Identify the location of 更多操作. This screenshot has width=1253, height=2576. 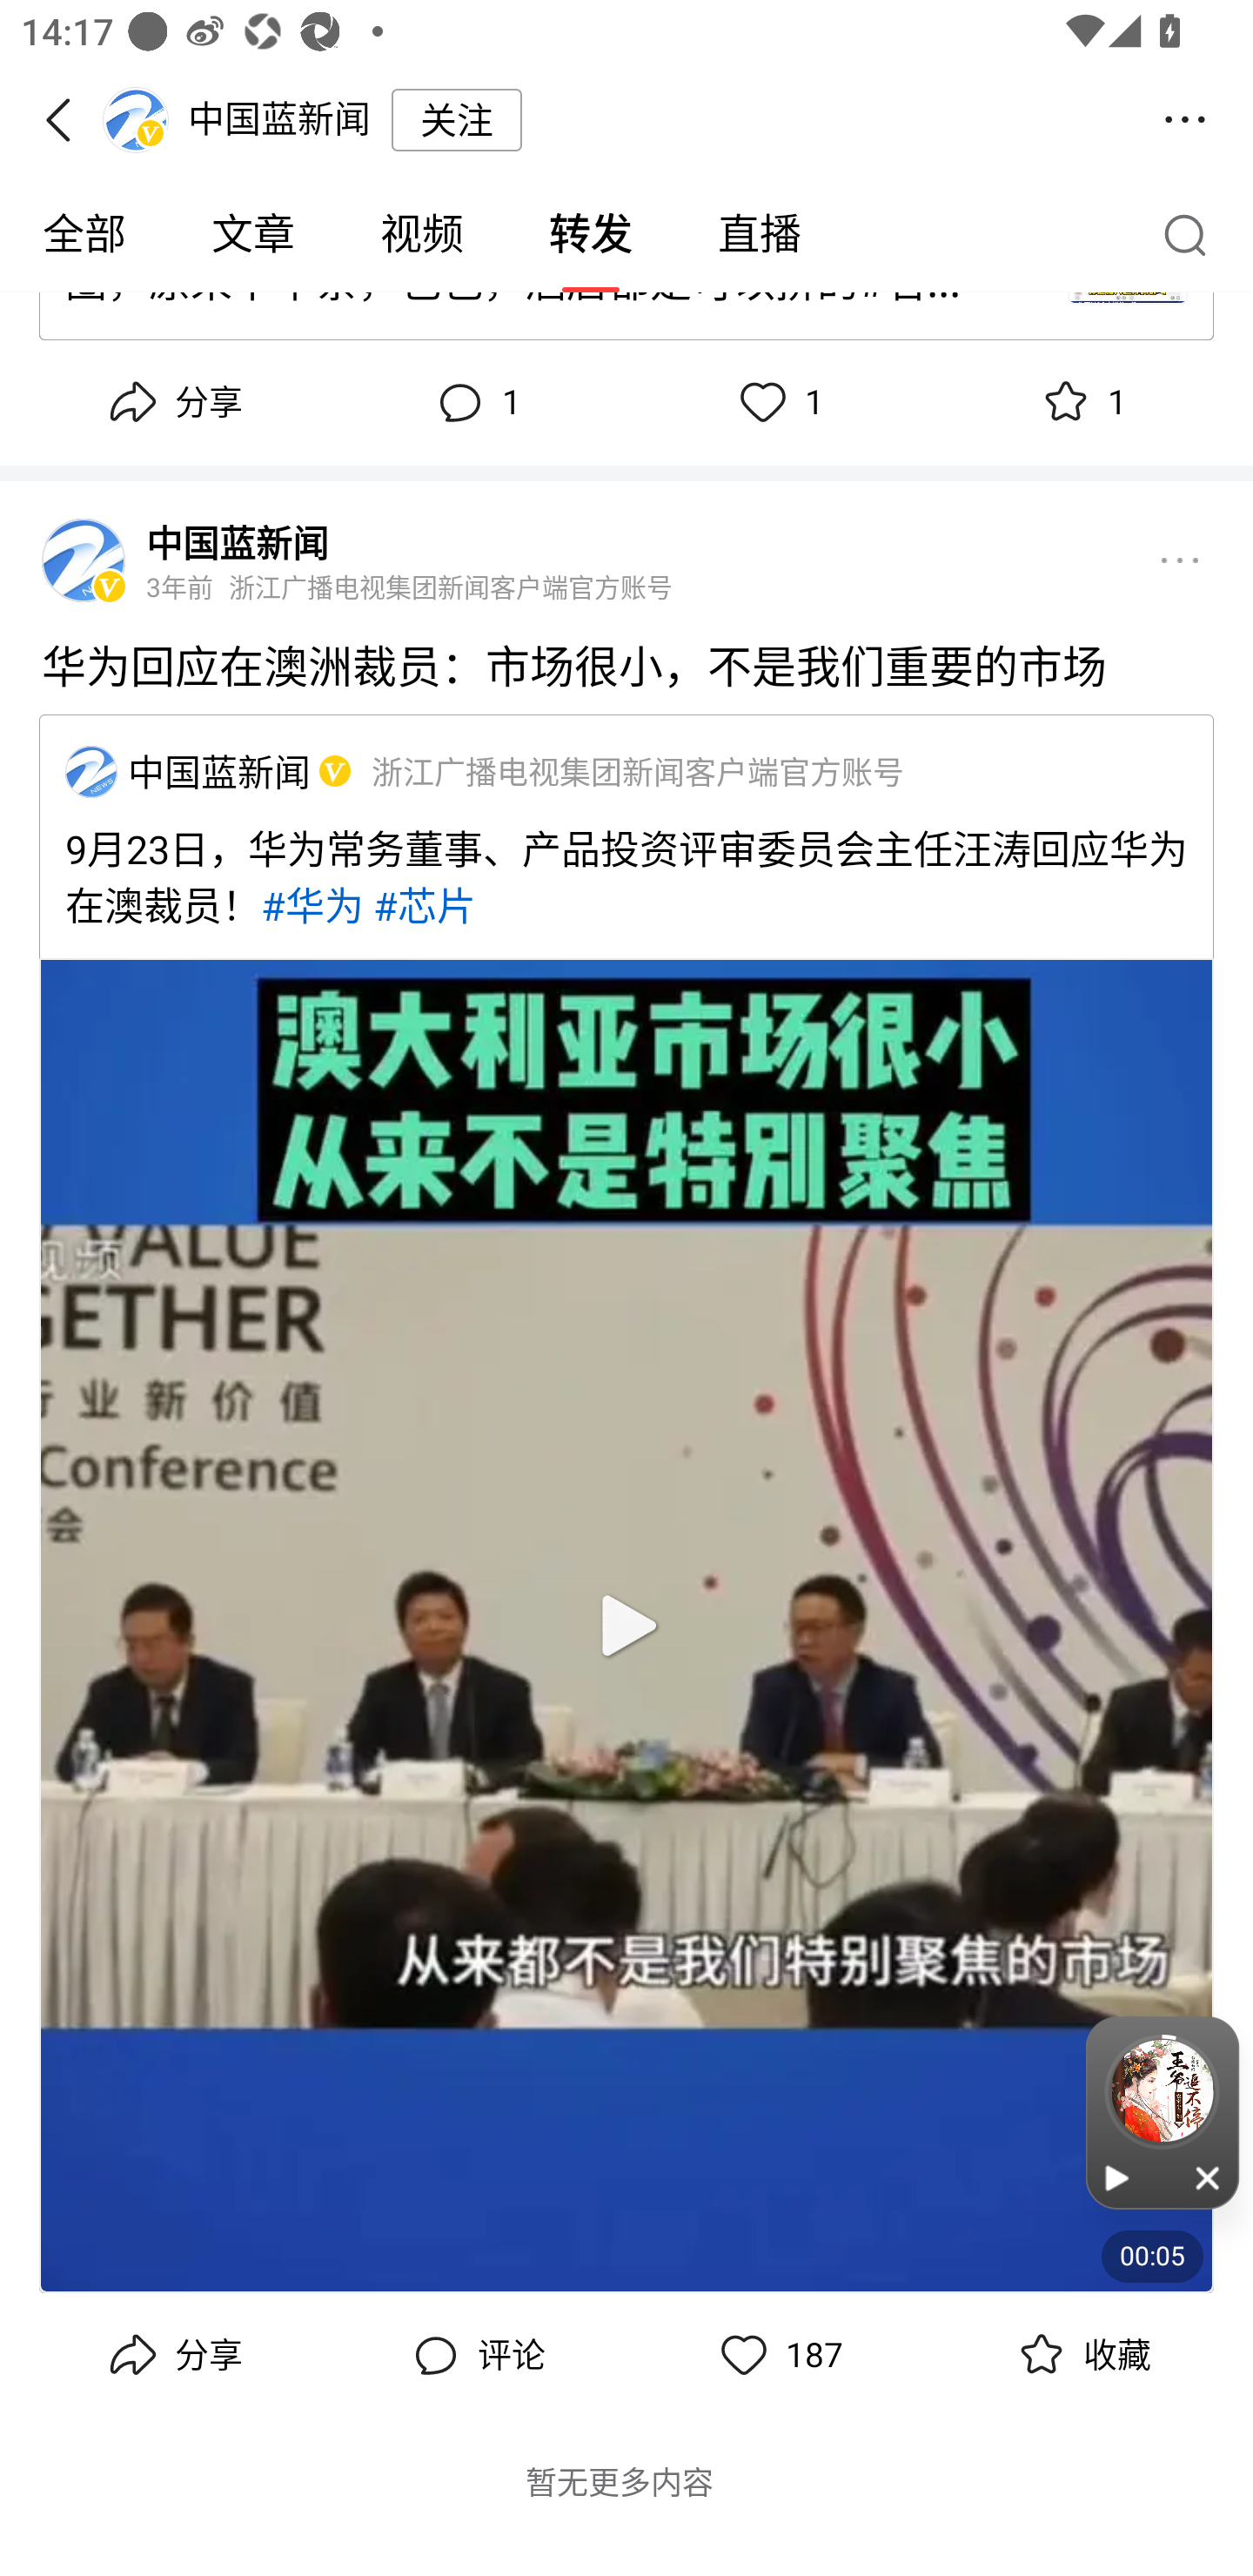
(1185, 120).